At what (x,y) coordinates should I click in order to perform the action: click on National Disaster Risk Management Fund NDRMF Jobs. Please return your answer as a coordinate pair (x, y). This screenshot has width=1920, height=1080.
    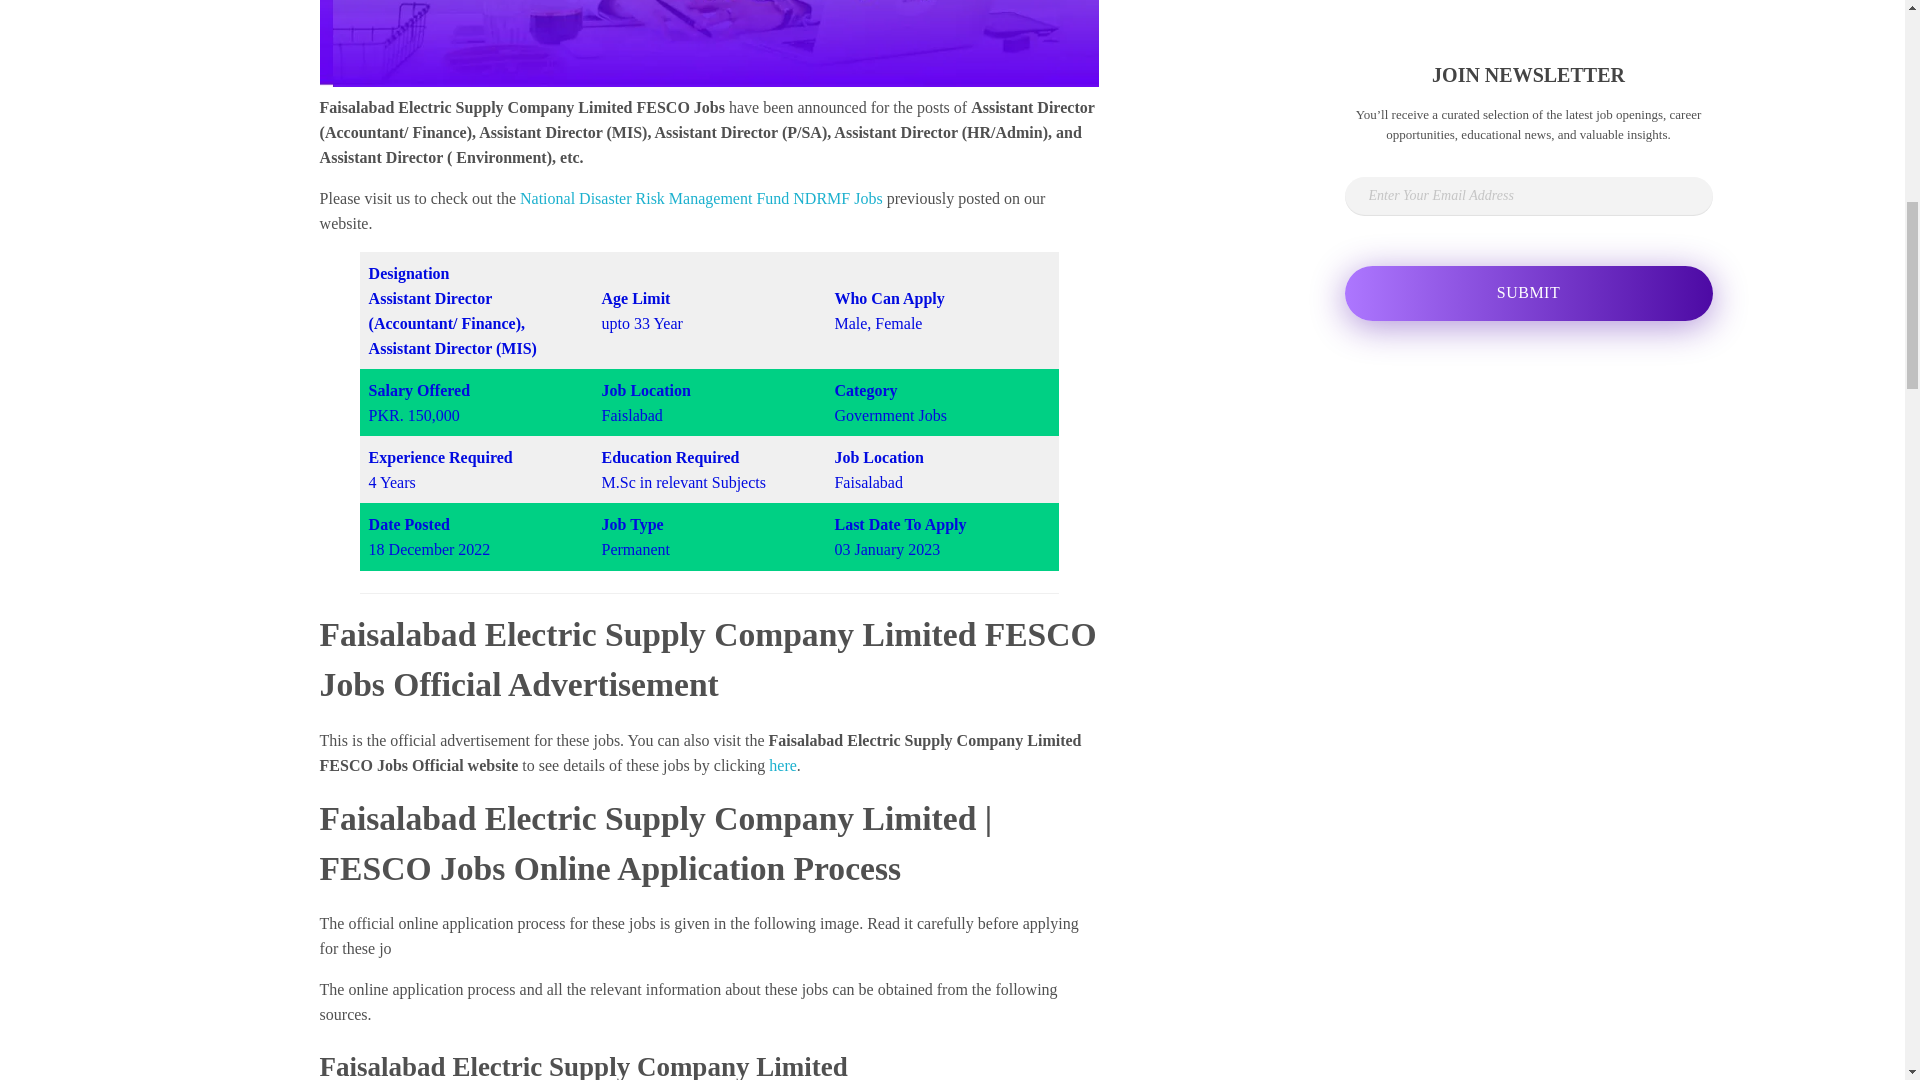
    Looking at the image, I should click on (702, 198).